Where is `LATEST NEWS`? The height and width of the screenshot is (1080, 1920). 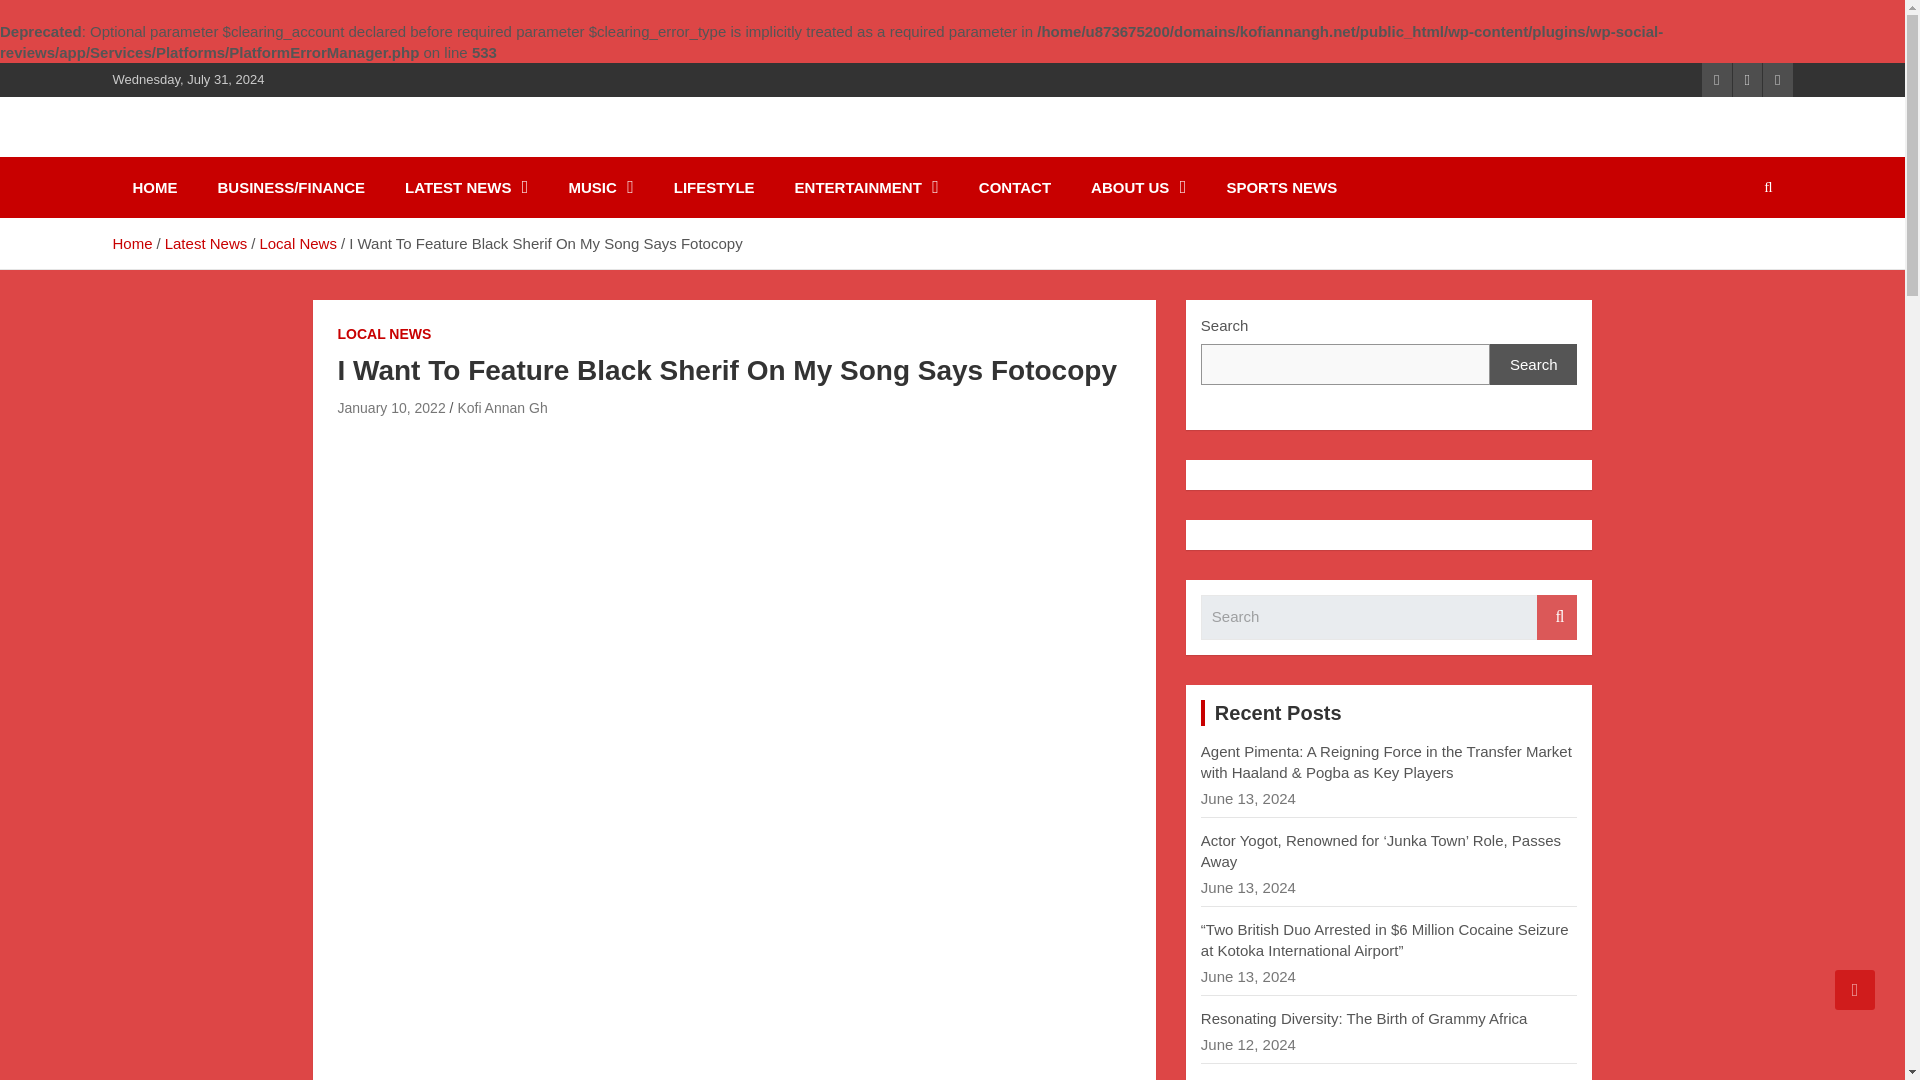 LATEST NEWS is located at coordinates (466, 187).